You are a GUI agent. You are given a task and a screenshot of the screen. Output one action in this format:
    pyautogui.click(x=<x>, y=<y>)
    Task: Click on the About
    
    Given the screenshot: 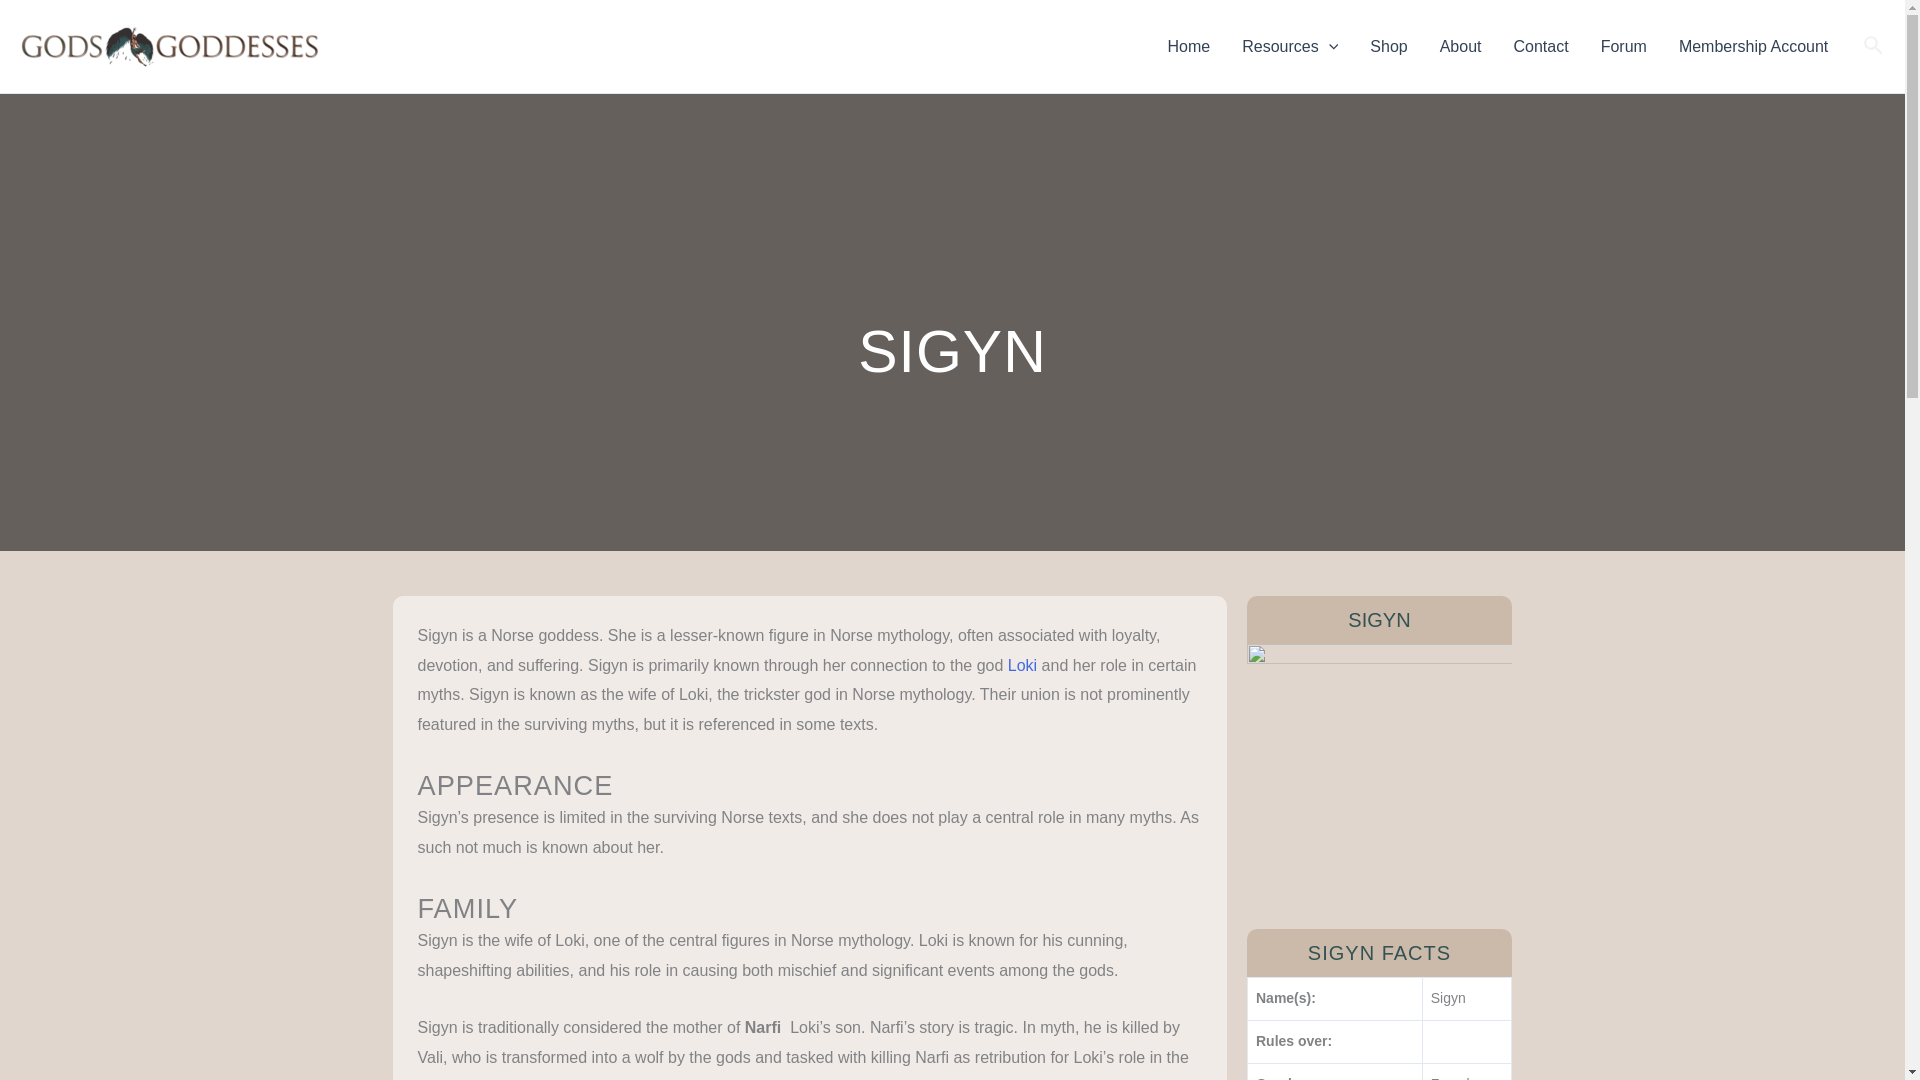 What is the action you would take?
    pyautogui.click(x=1460, y=46)
    